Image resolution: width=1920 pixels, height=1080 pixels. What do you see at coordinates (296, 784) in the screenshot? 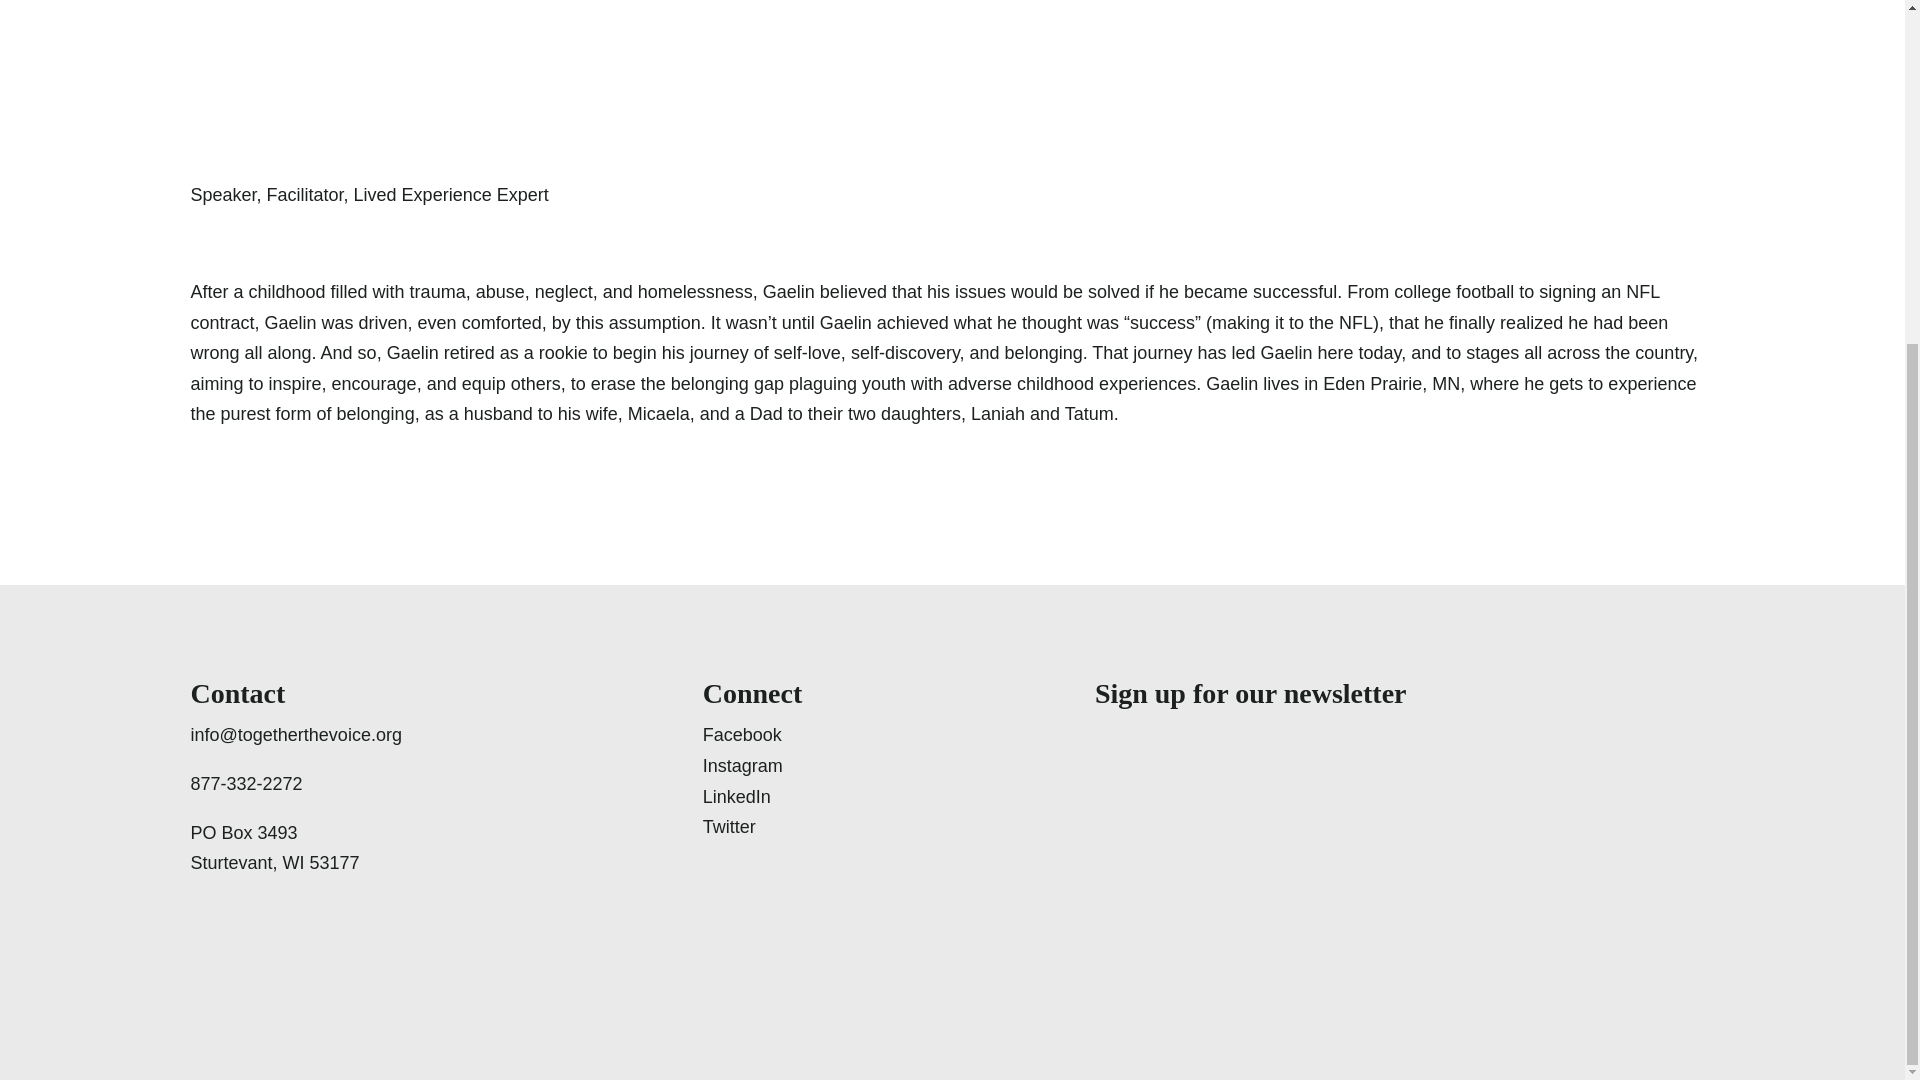
I see `877-332-2272` at bounding box center [296, 784].